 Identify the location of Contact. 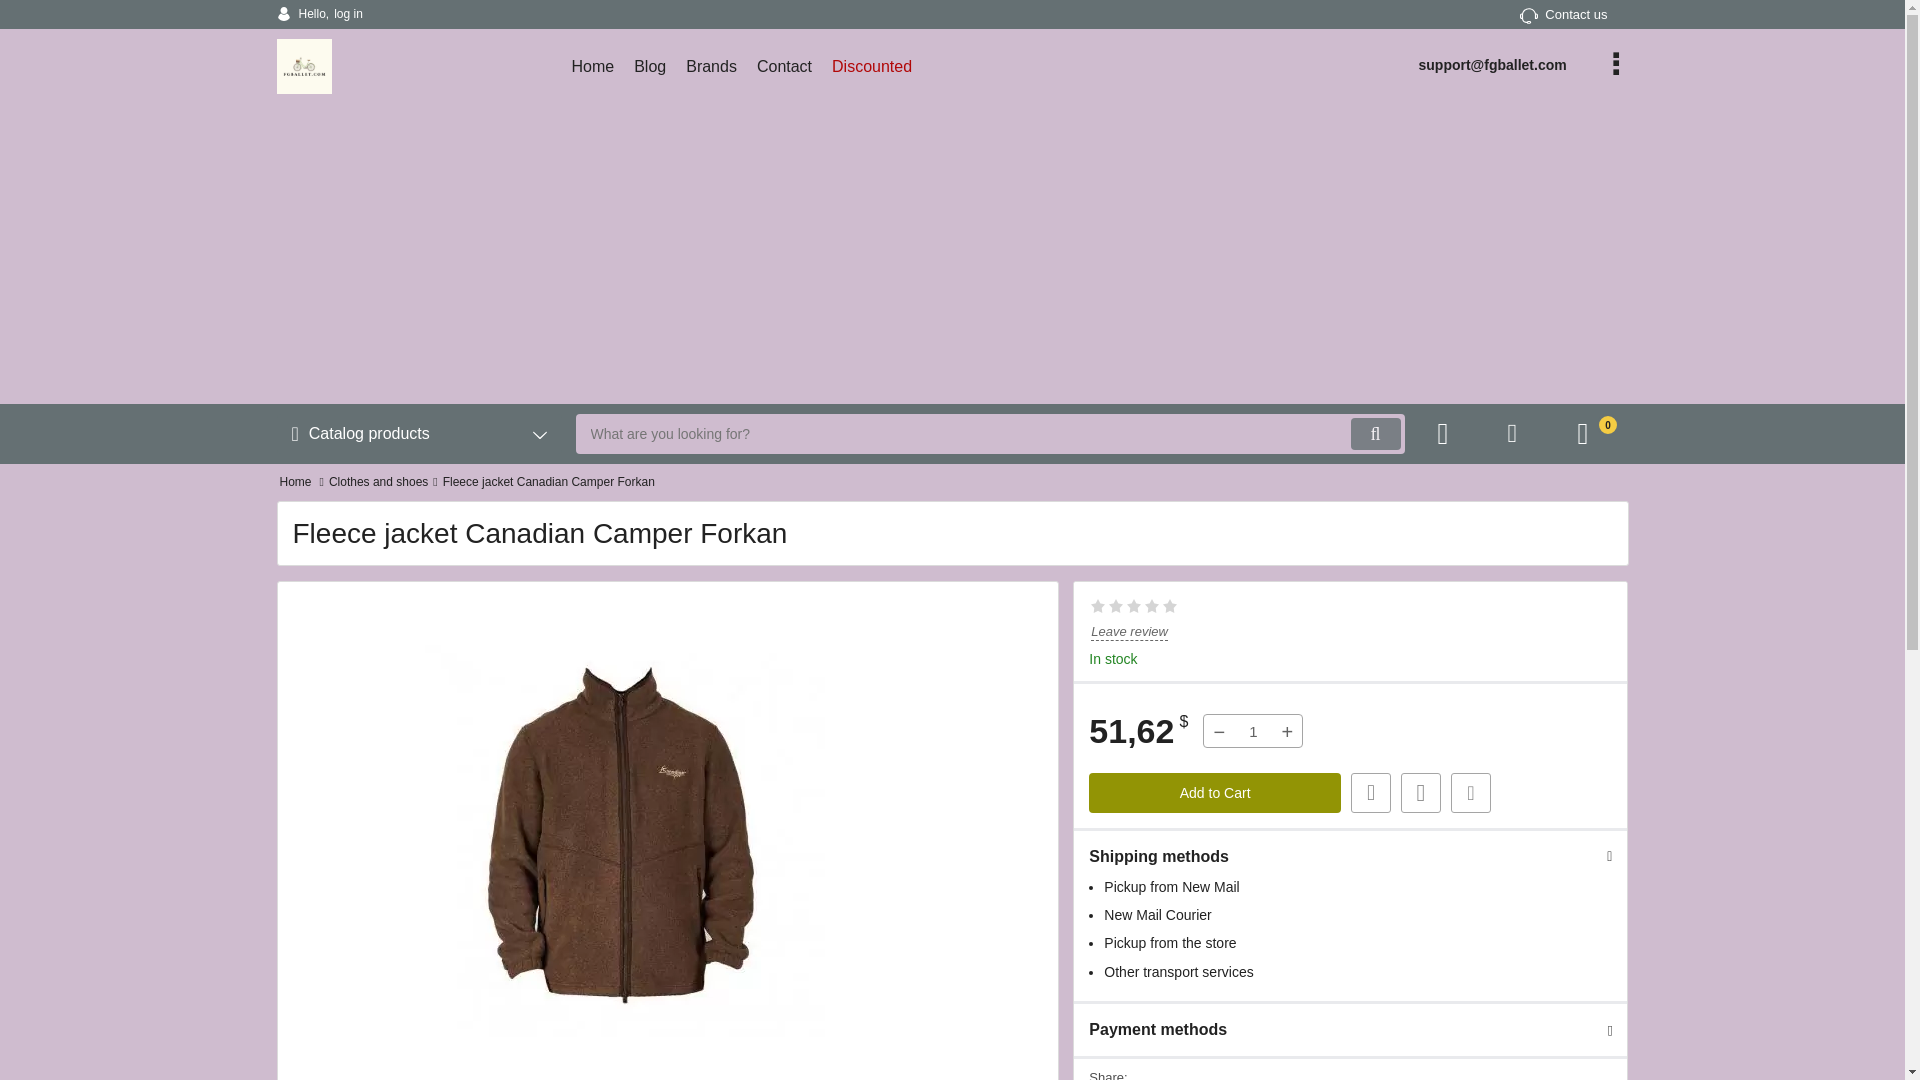
(784, 66).